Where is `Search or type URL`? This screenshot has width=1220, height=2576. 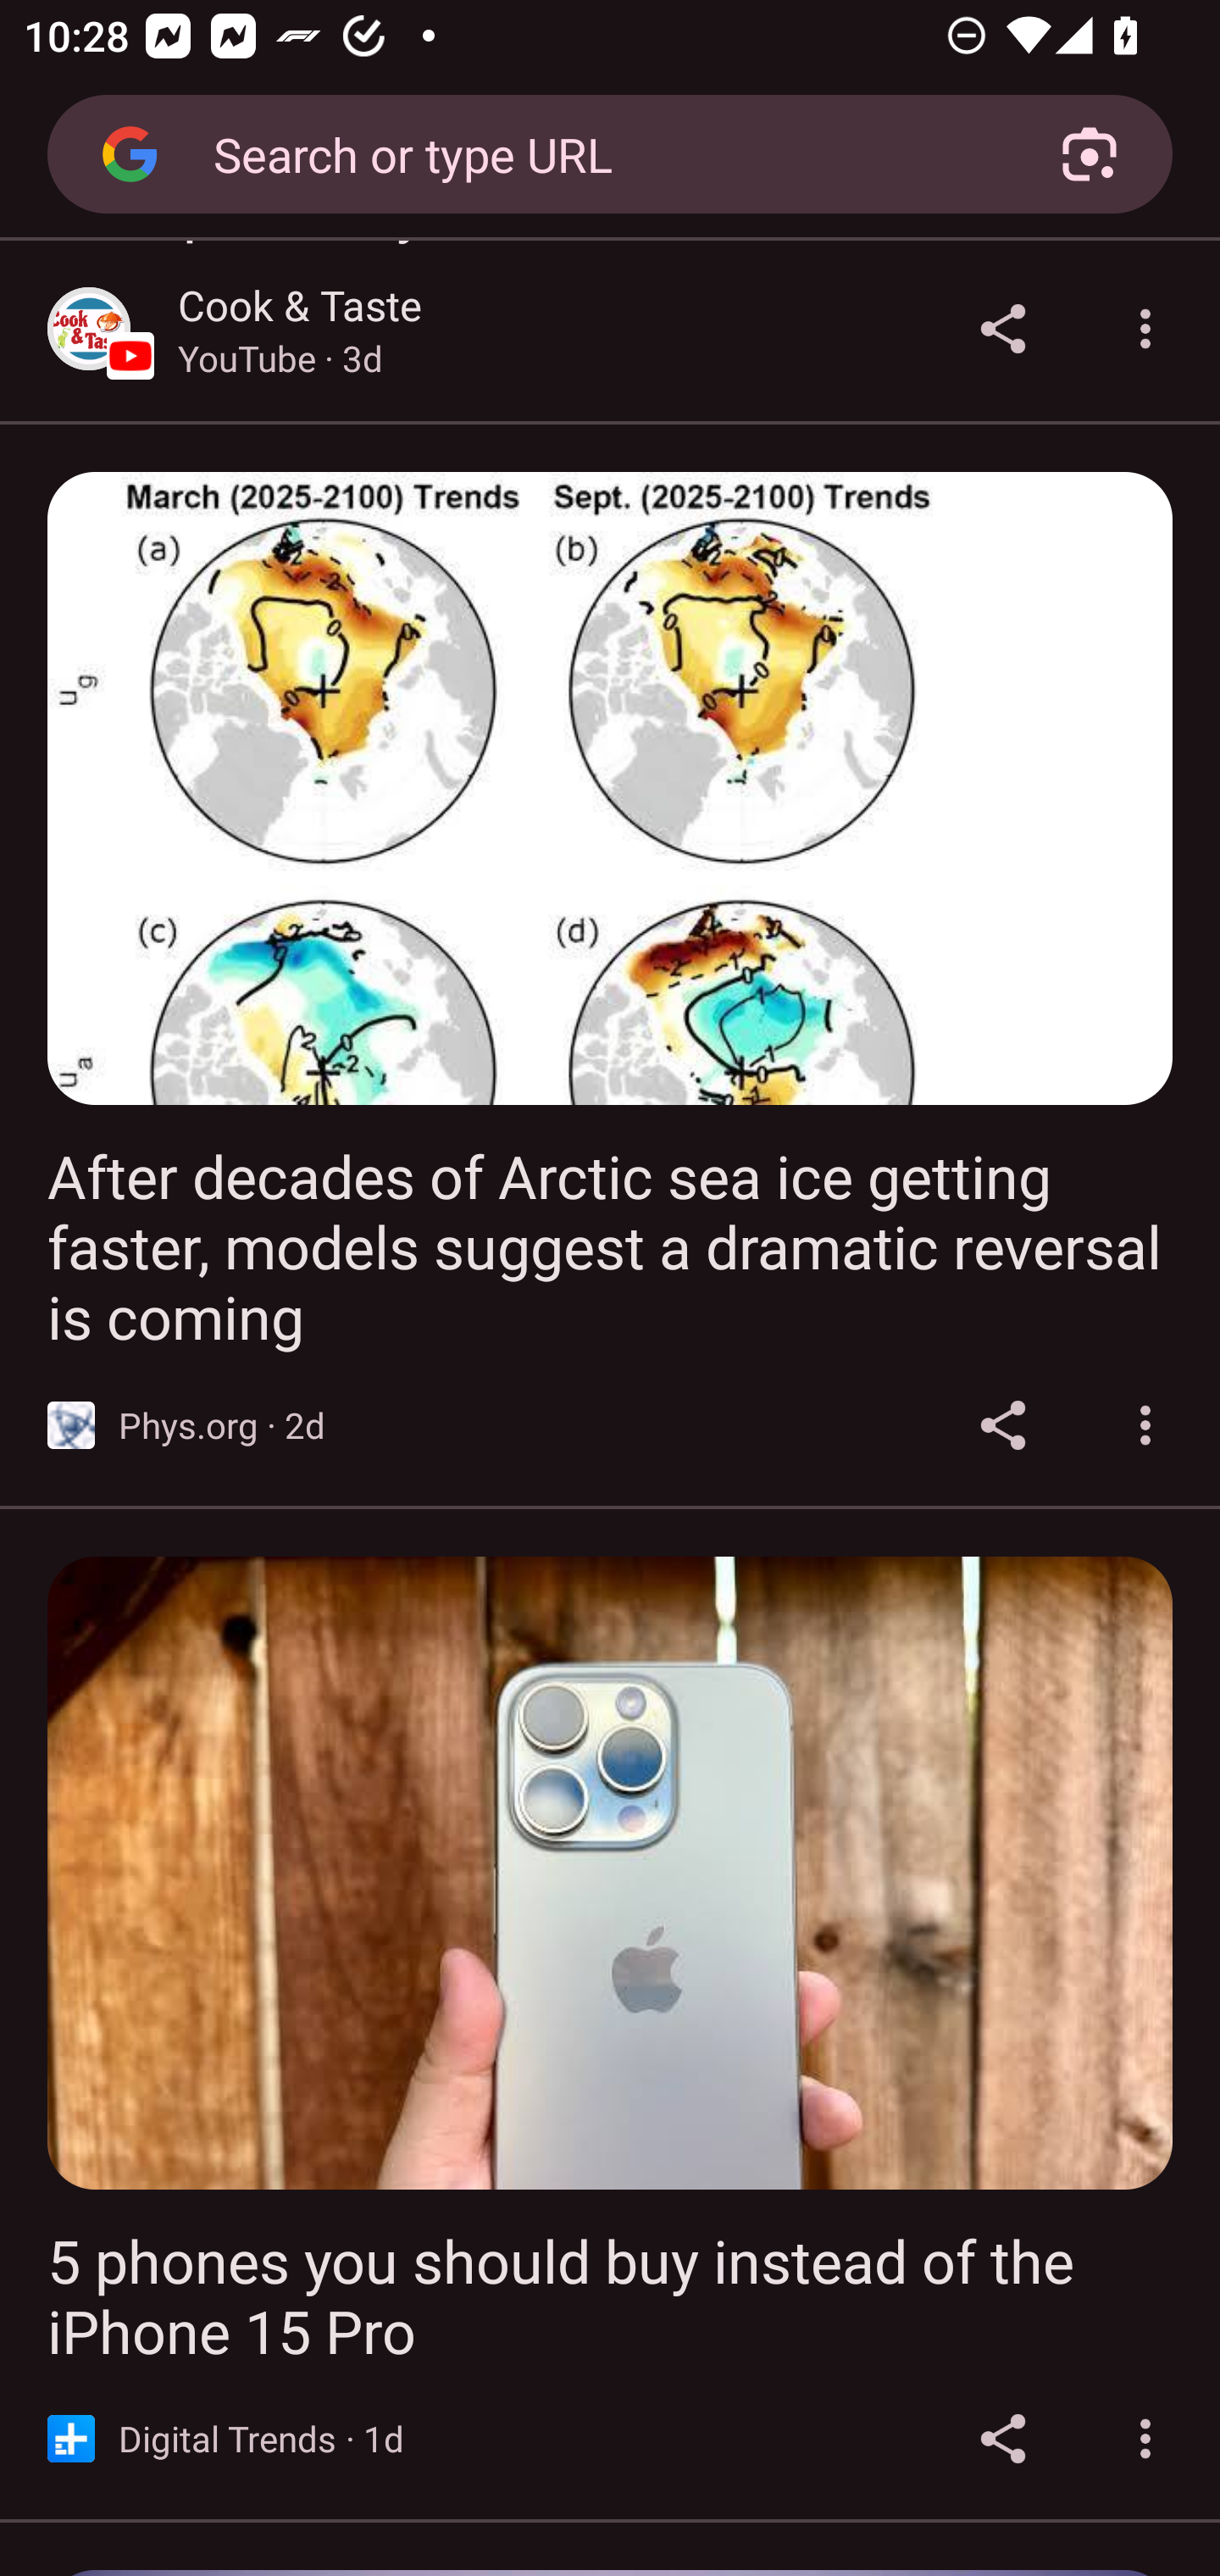 Search or type URL is located at coordinates (598, 153).